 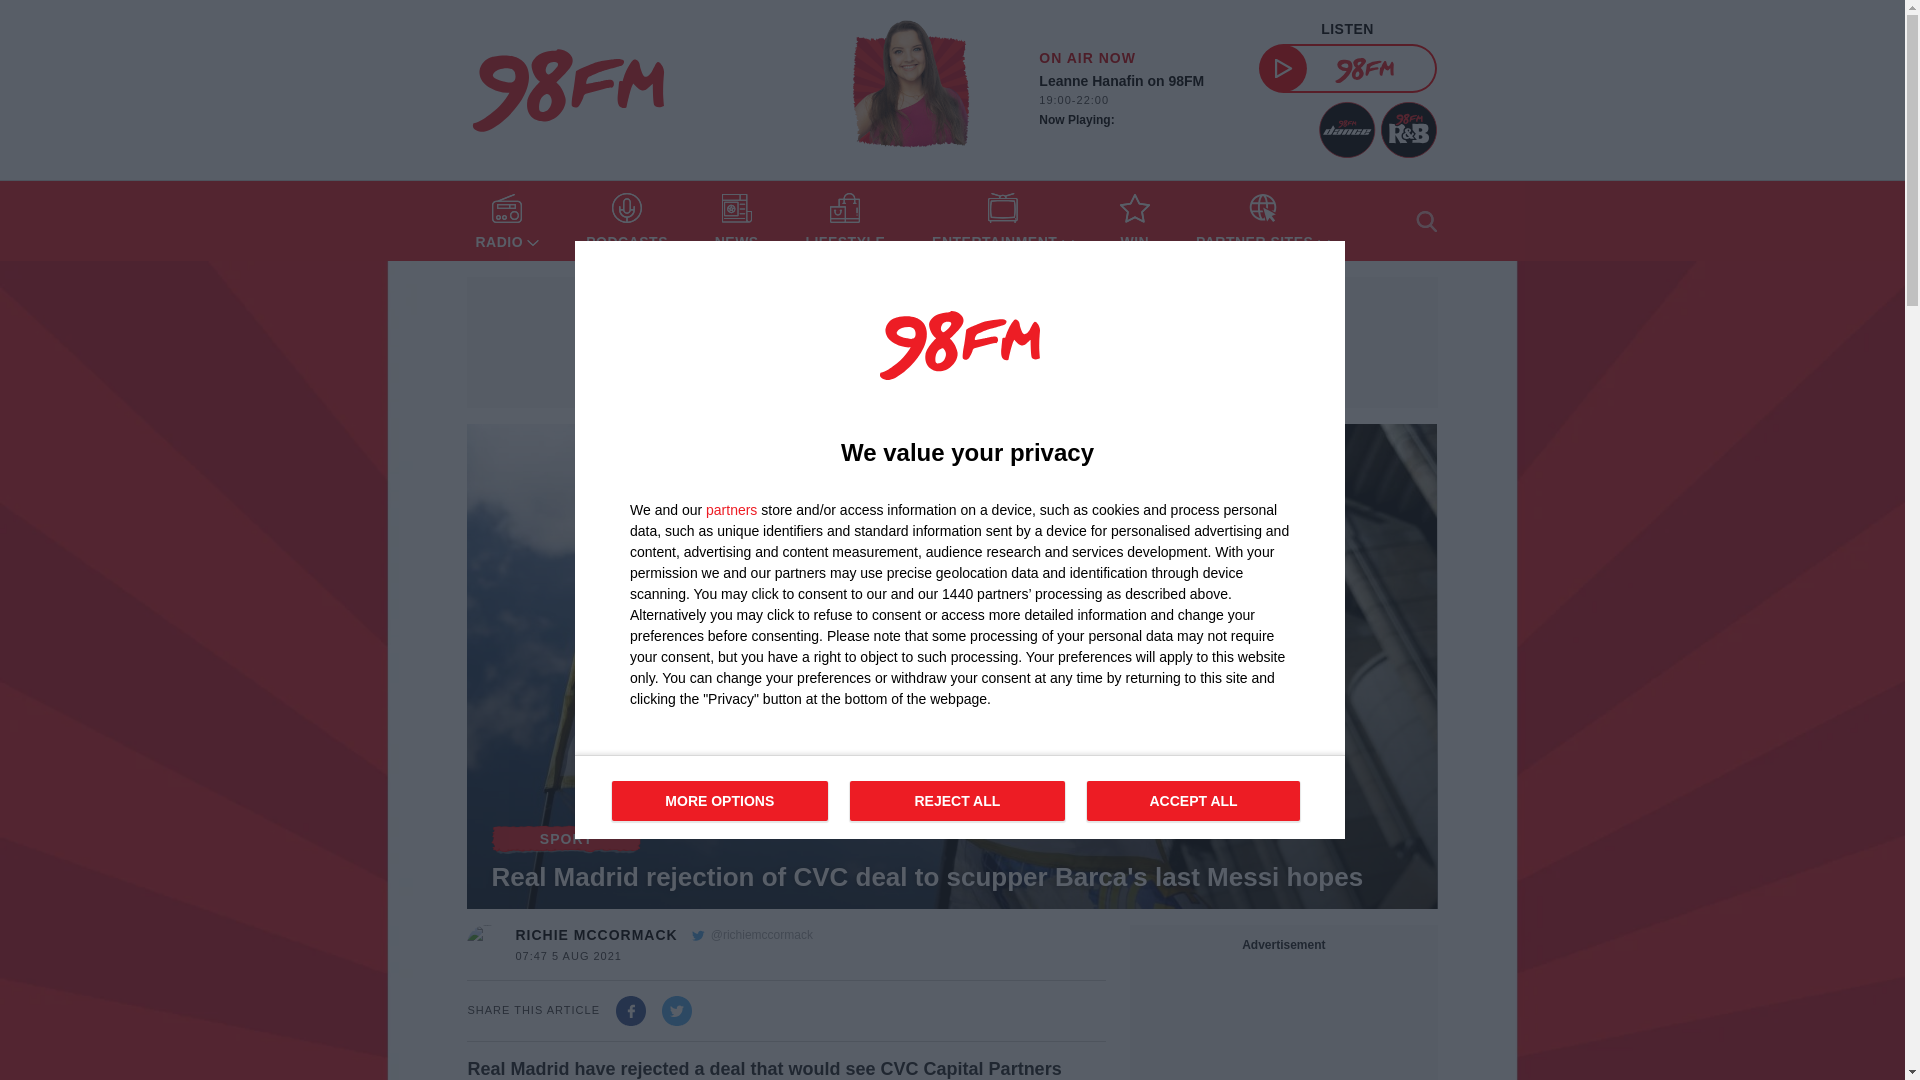 What do you see at coordinates (736, 221) in the screenshot?
I see `News` at bounding box center [736, 221].